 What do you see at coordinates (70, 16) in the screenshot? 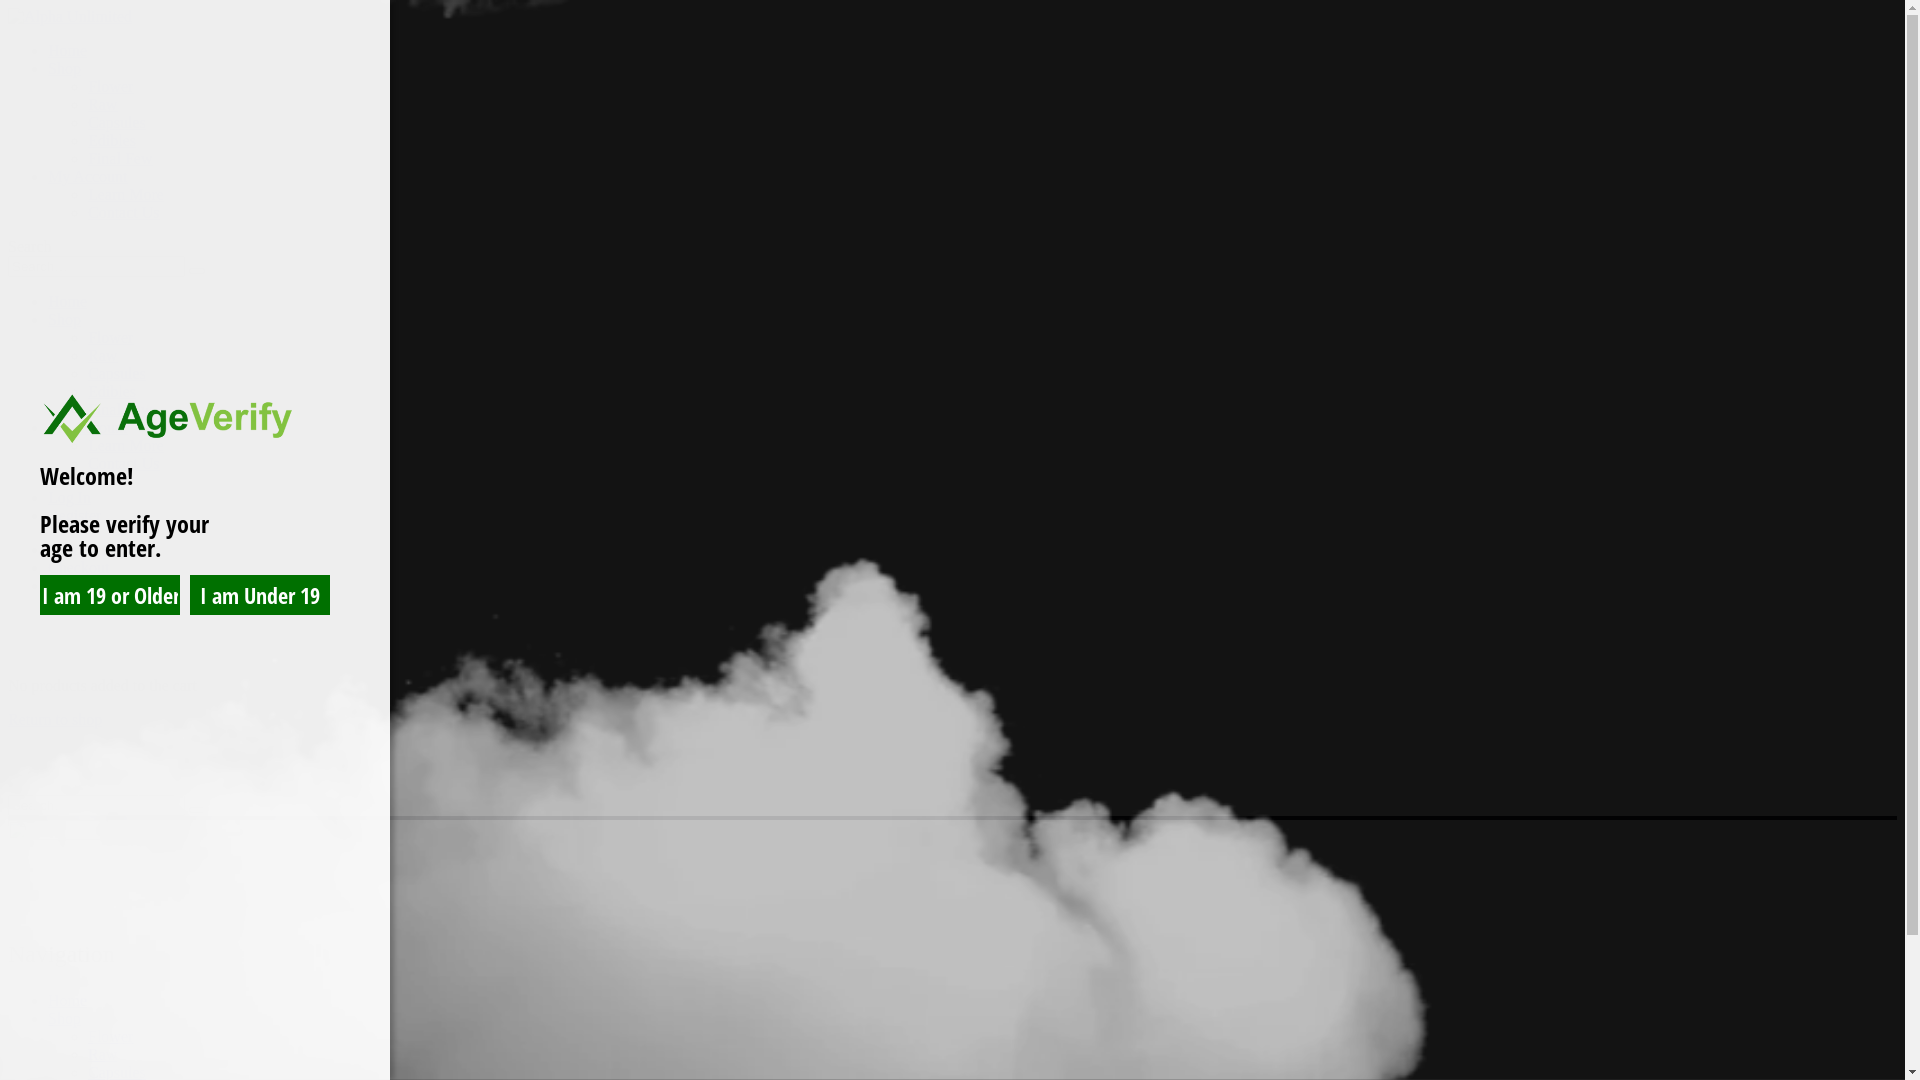
I see `Alpha Unlimited - Unlock your unlimited potential` at bounding box center [70, 16].